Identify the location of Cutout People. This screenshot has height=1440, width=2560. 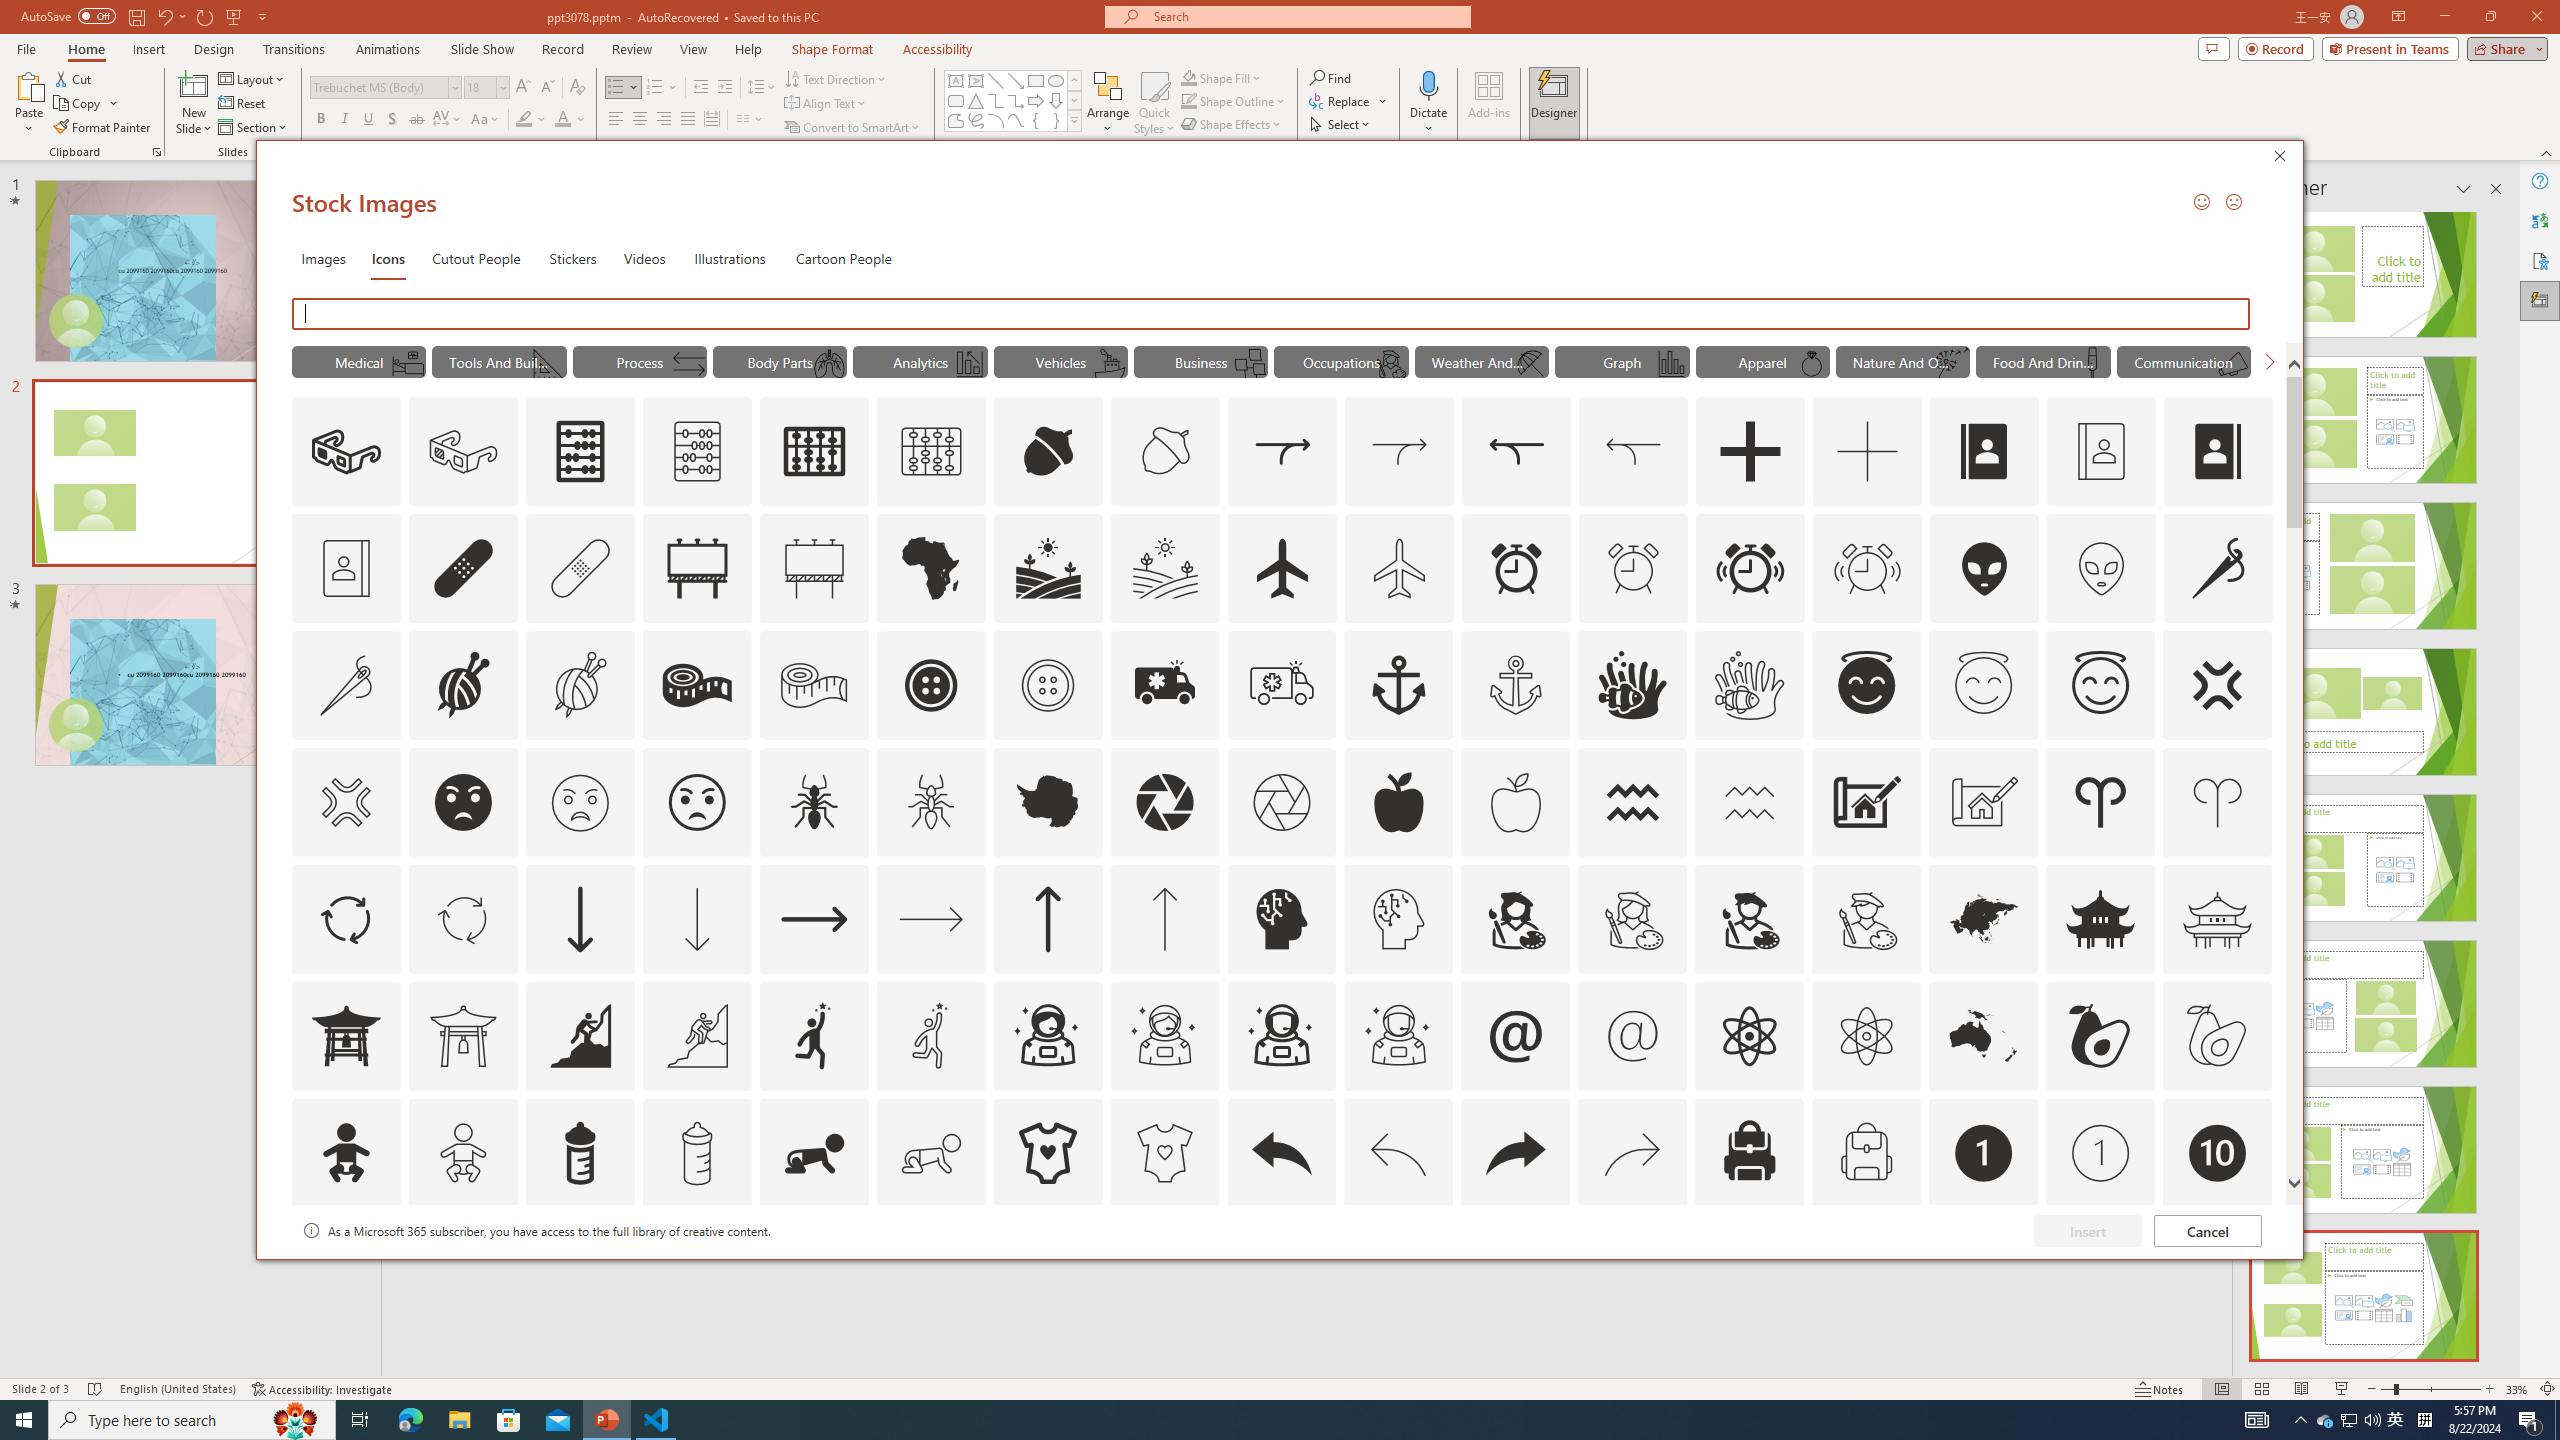
(477, 258).